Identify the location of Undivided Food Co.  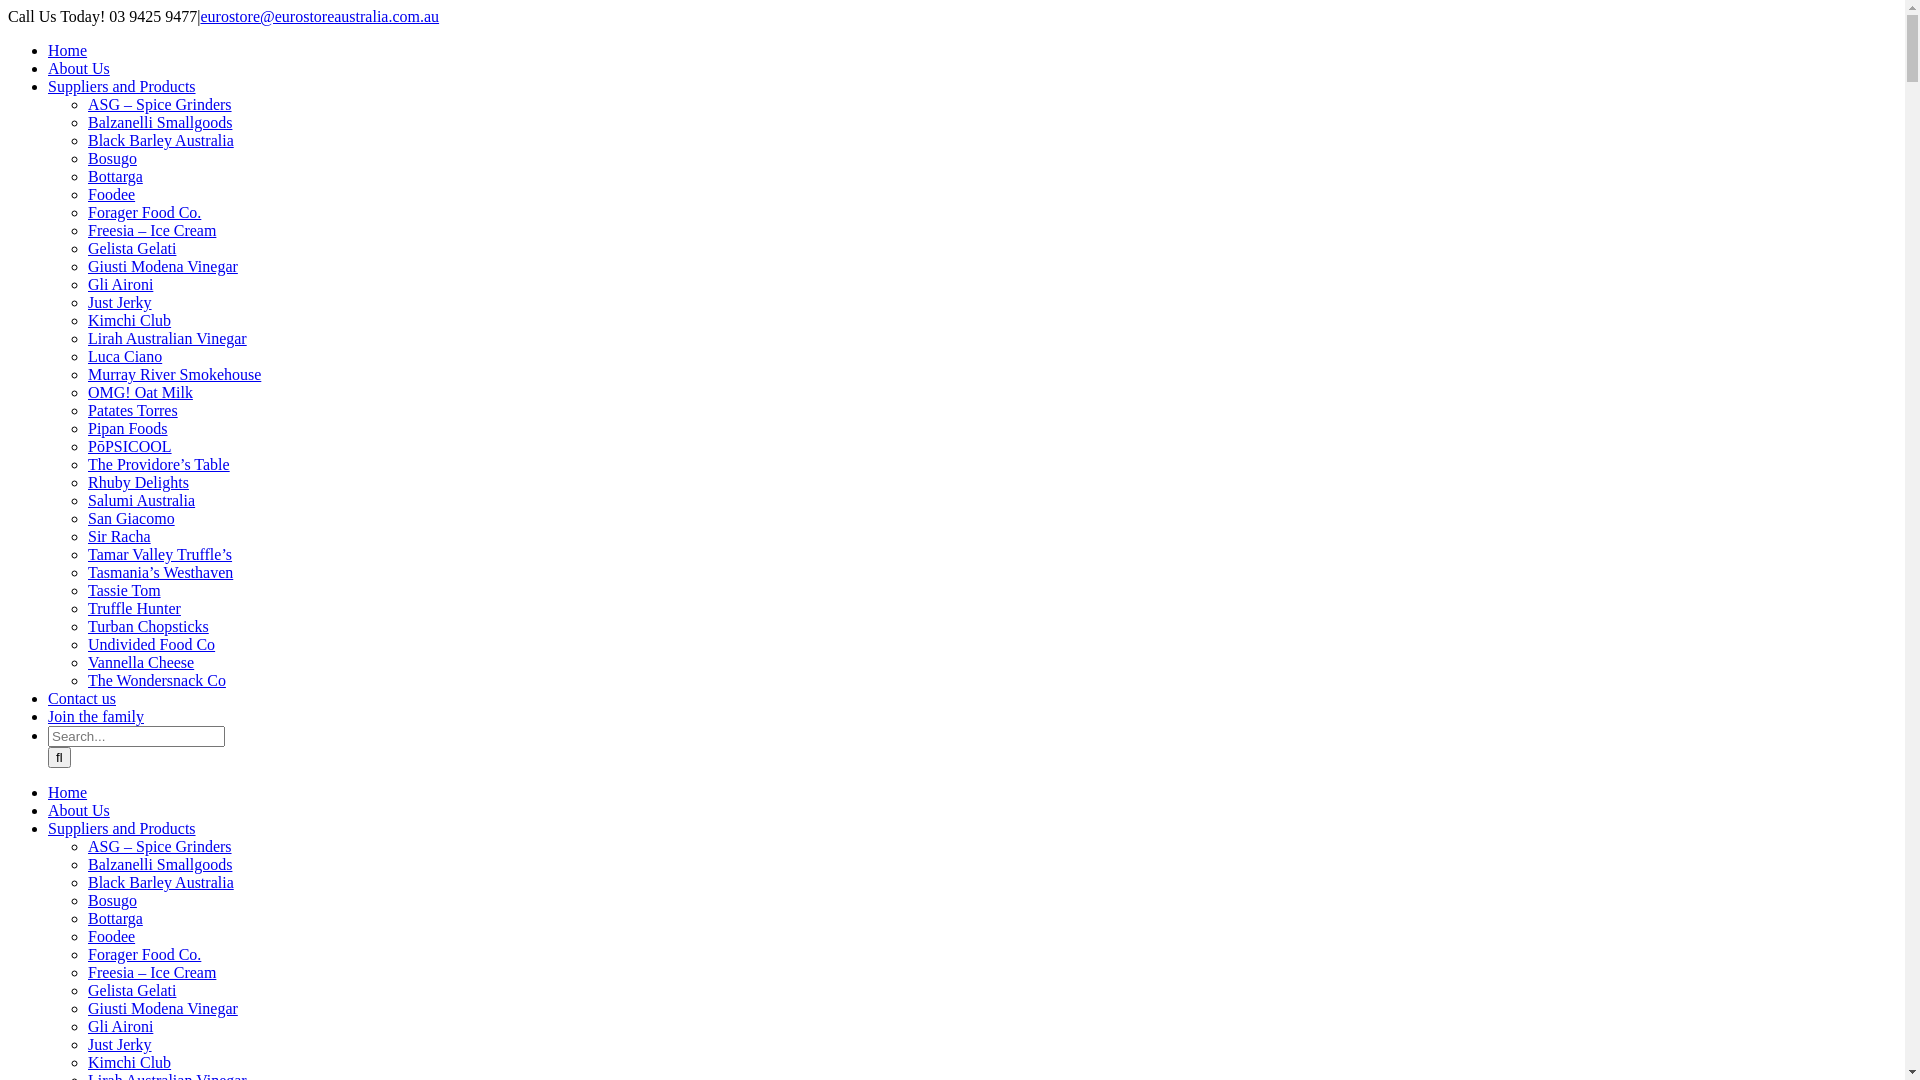
(152, 644).